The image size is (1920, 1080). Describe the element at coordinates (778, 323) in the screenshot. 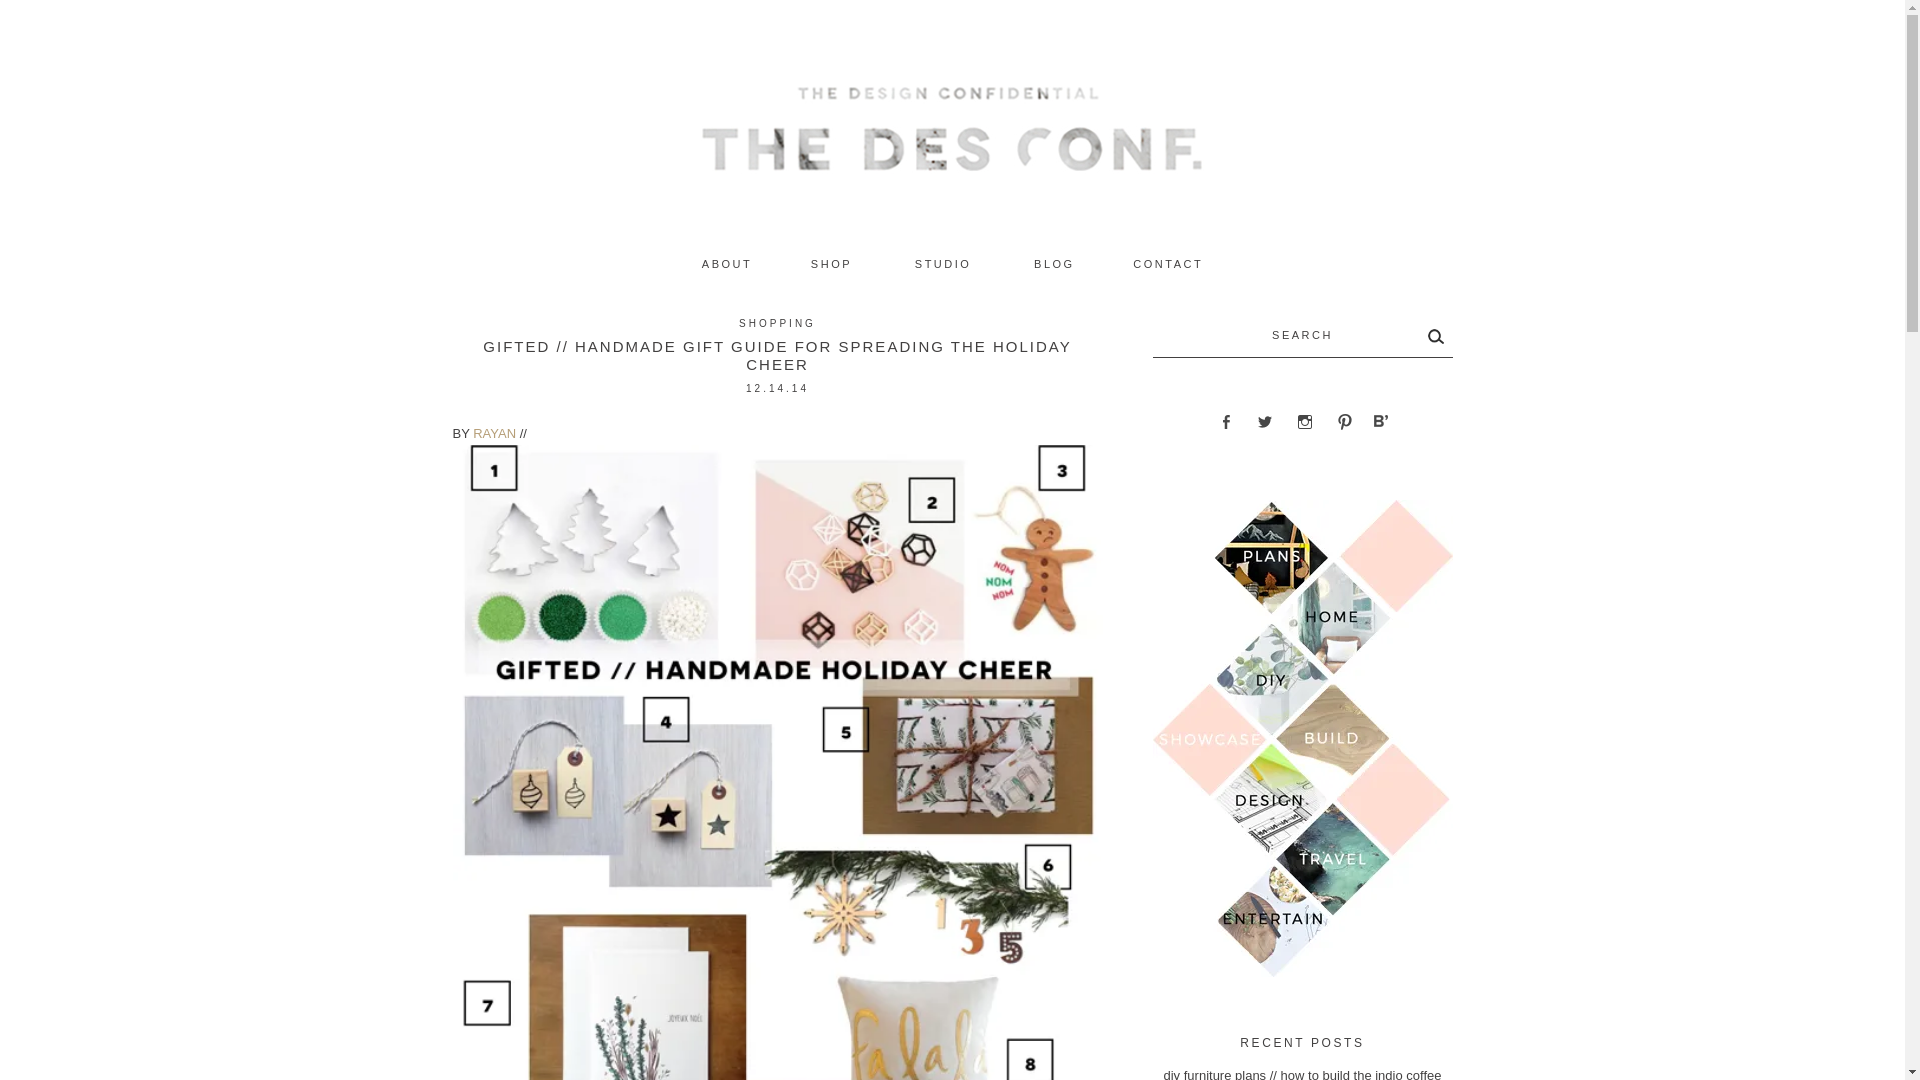

I see `SHOPPING` at that location.